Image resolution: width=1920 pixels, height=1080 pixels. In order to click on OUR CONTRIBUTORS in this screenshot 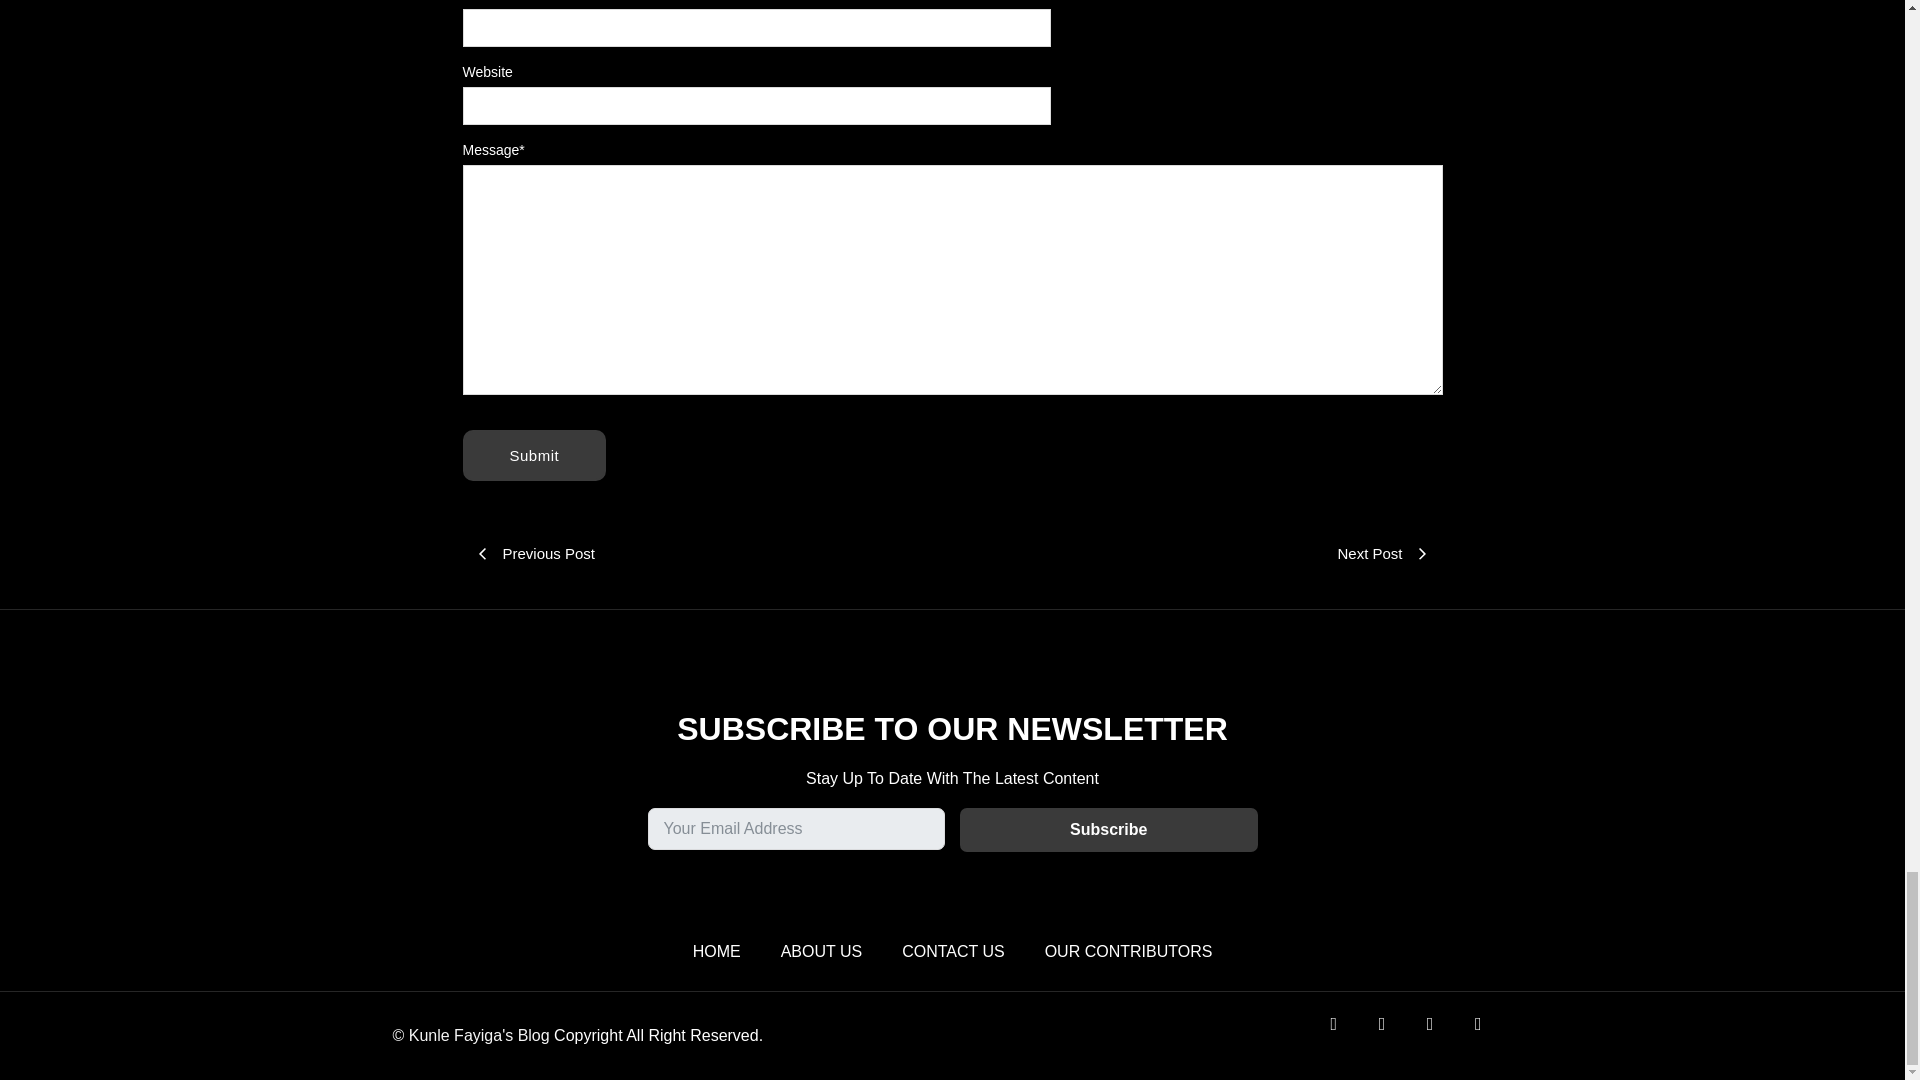, I will do `click(1128, 951)`.